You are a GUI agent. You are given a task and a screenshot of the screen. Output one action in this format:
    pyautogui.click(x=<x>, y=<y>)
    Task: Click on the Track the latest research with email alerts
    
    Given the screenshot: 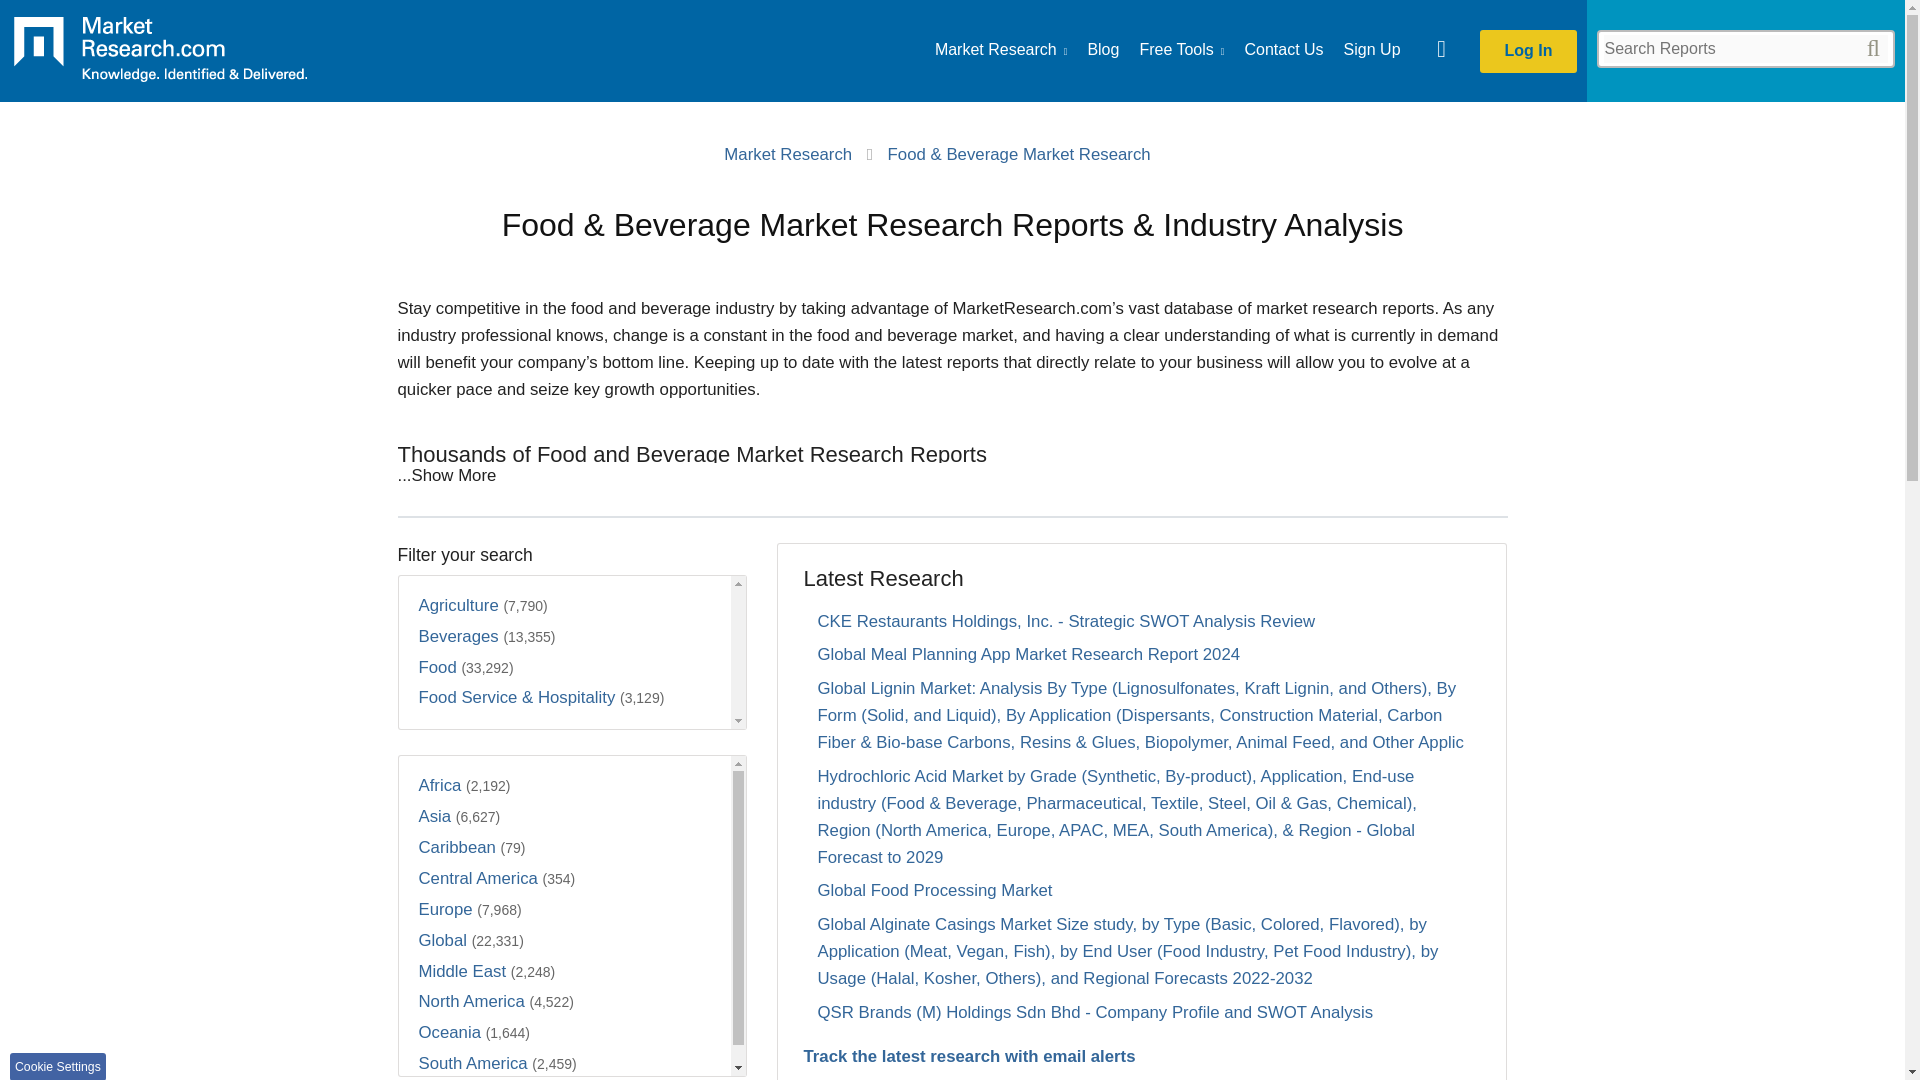 What is the action you would take?
    pyautogui.click(x=1141, y=1058)
    